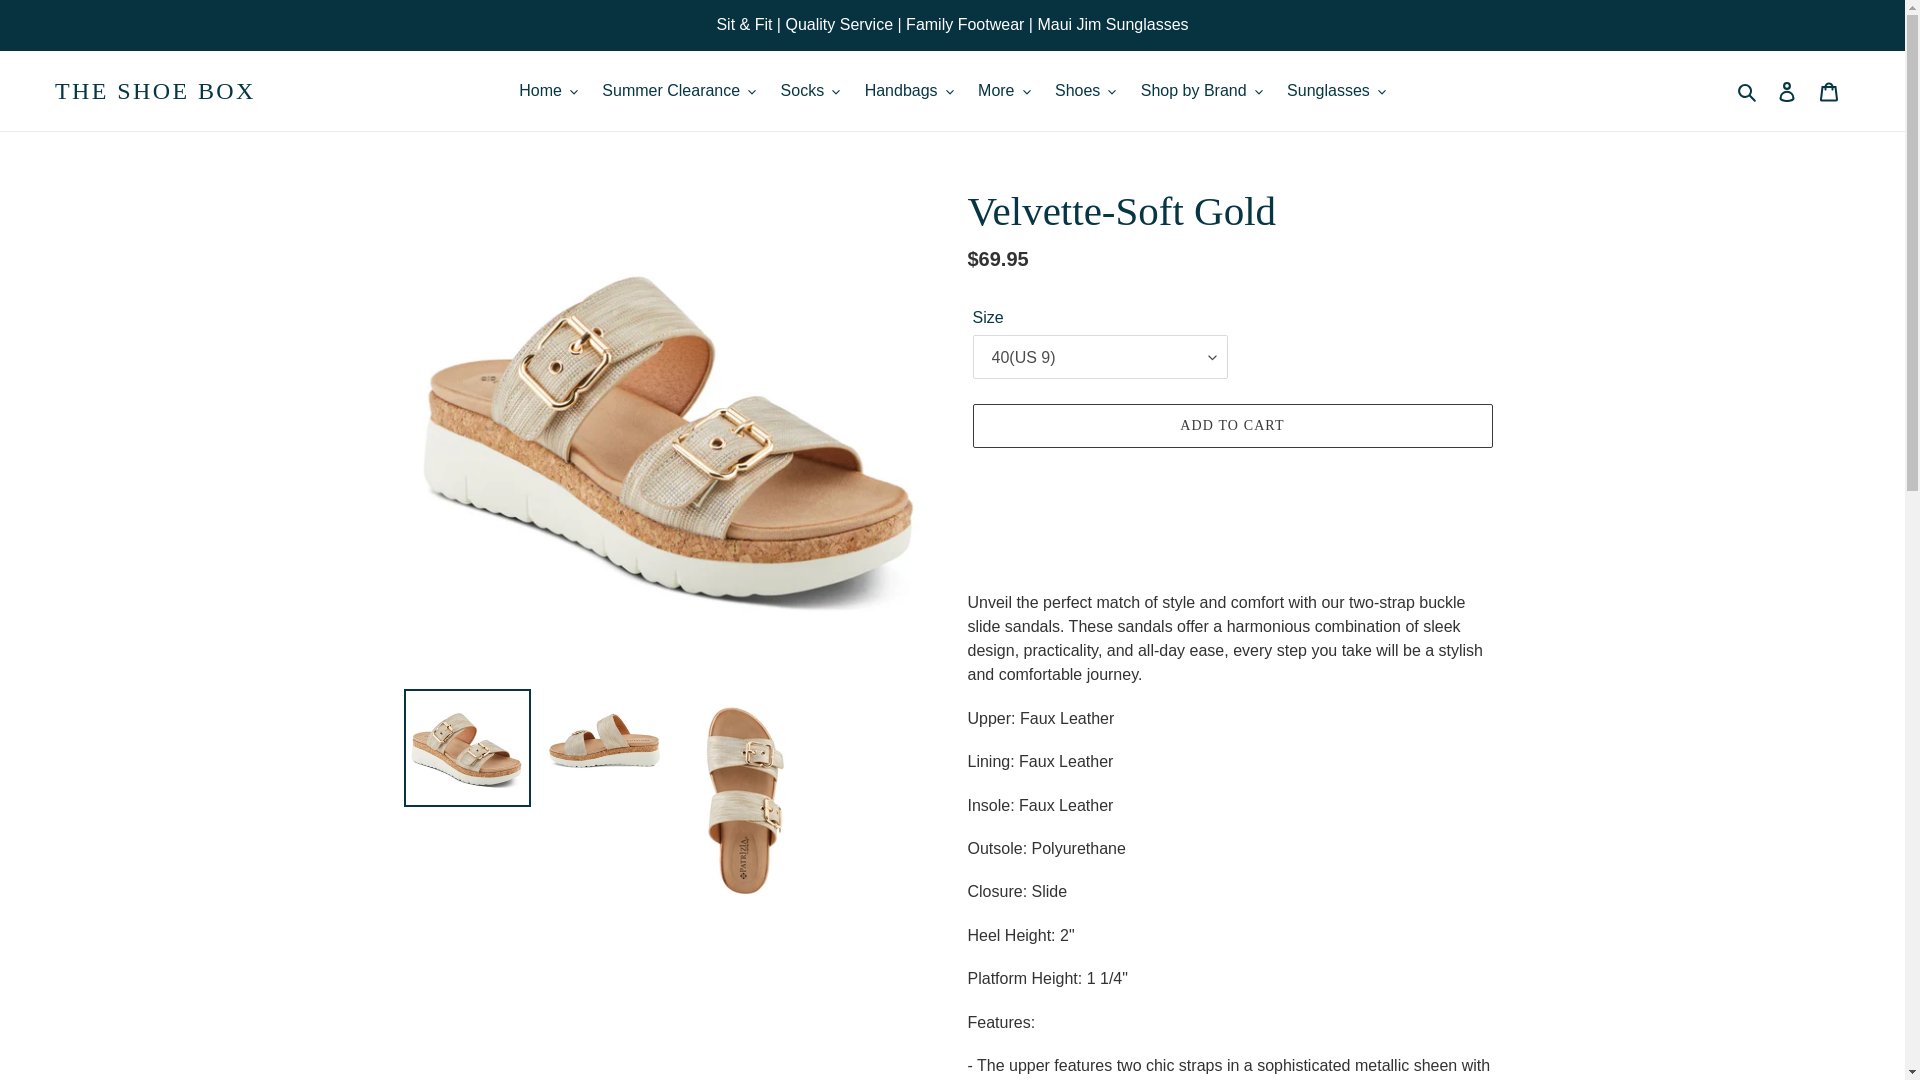 The image size is (1920, 1080). Describe the element at coordinates (155, 90) in the screenshot. I see `THE SHOE BOX` at that location.